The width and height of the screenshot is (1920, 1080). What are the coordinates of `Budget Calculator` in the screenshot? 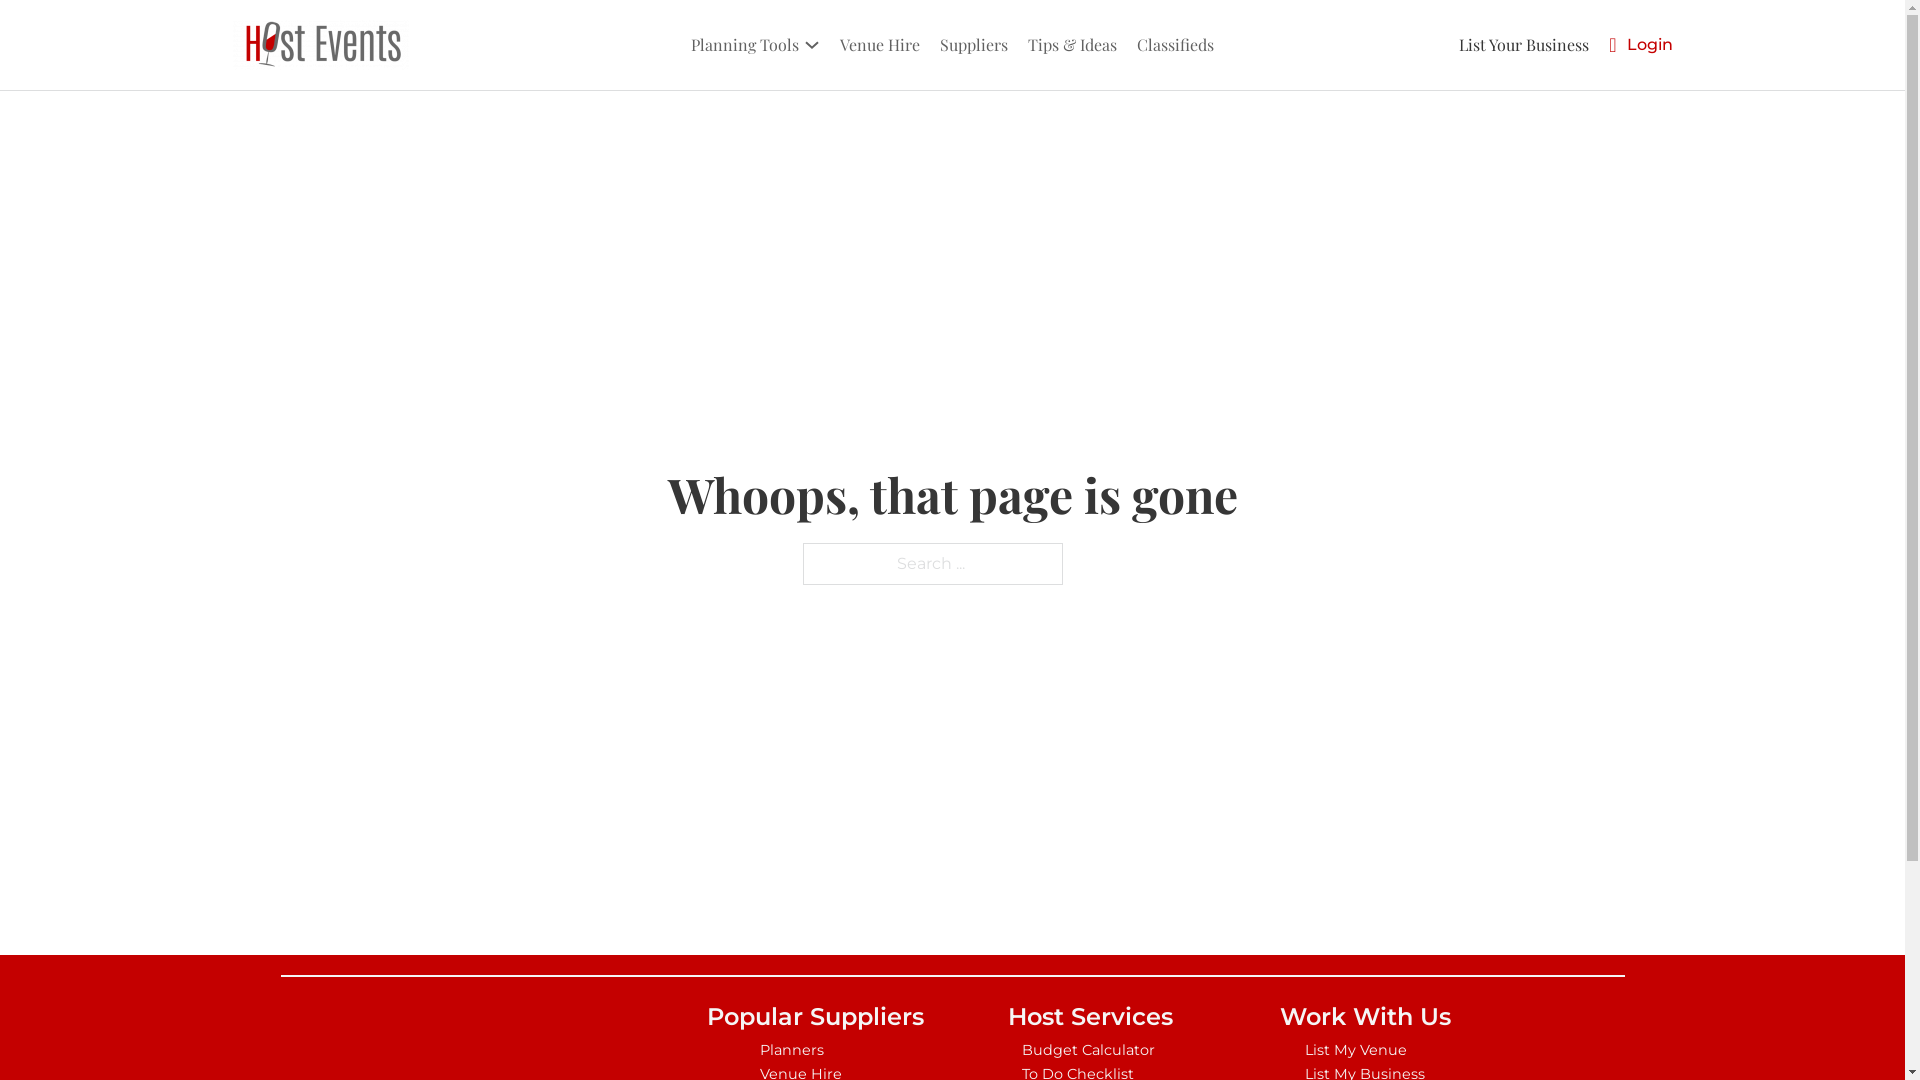 It's located at (1090, 1050).